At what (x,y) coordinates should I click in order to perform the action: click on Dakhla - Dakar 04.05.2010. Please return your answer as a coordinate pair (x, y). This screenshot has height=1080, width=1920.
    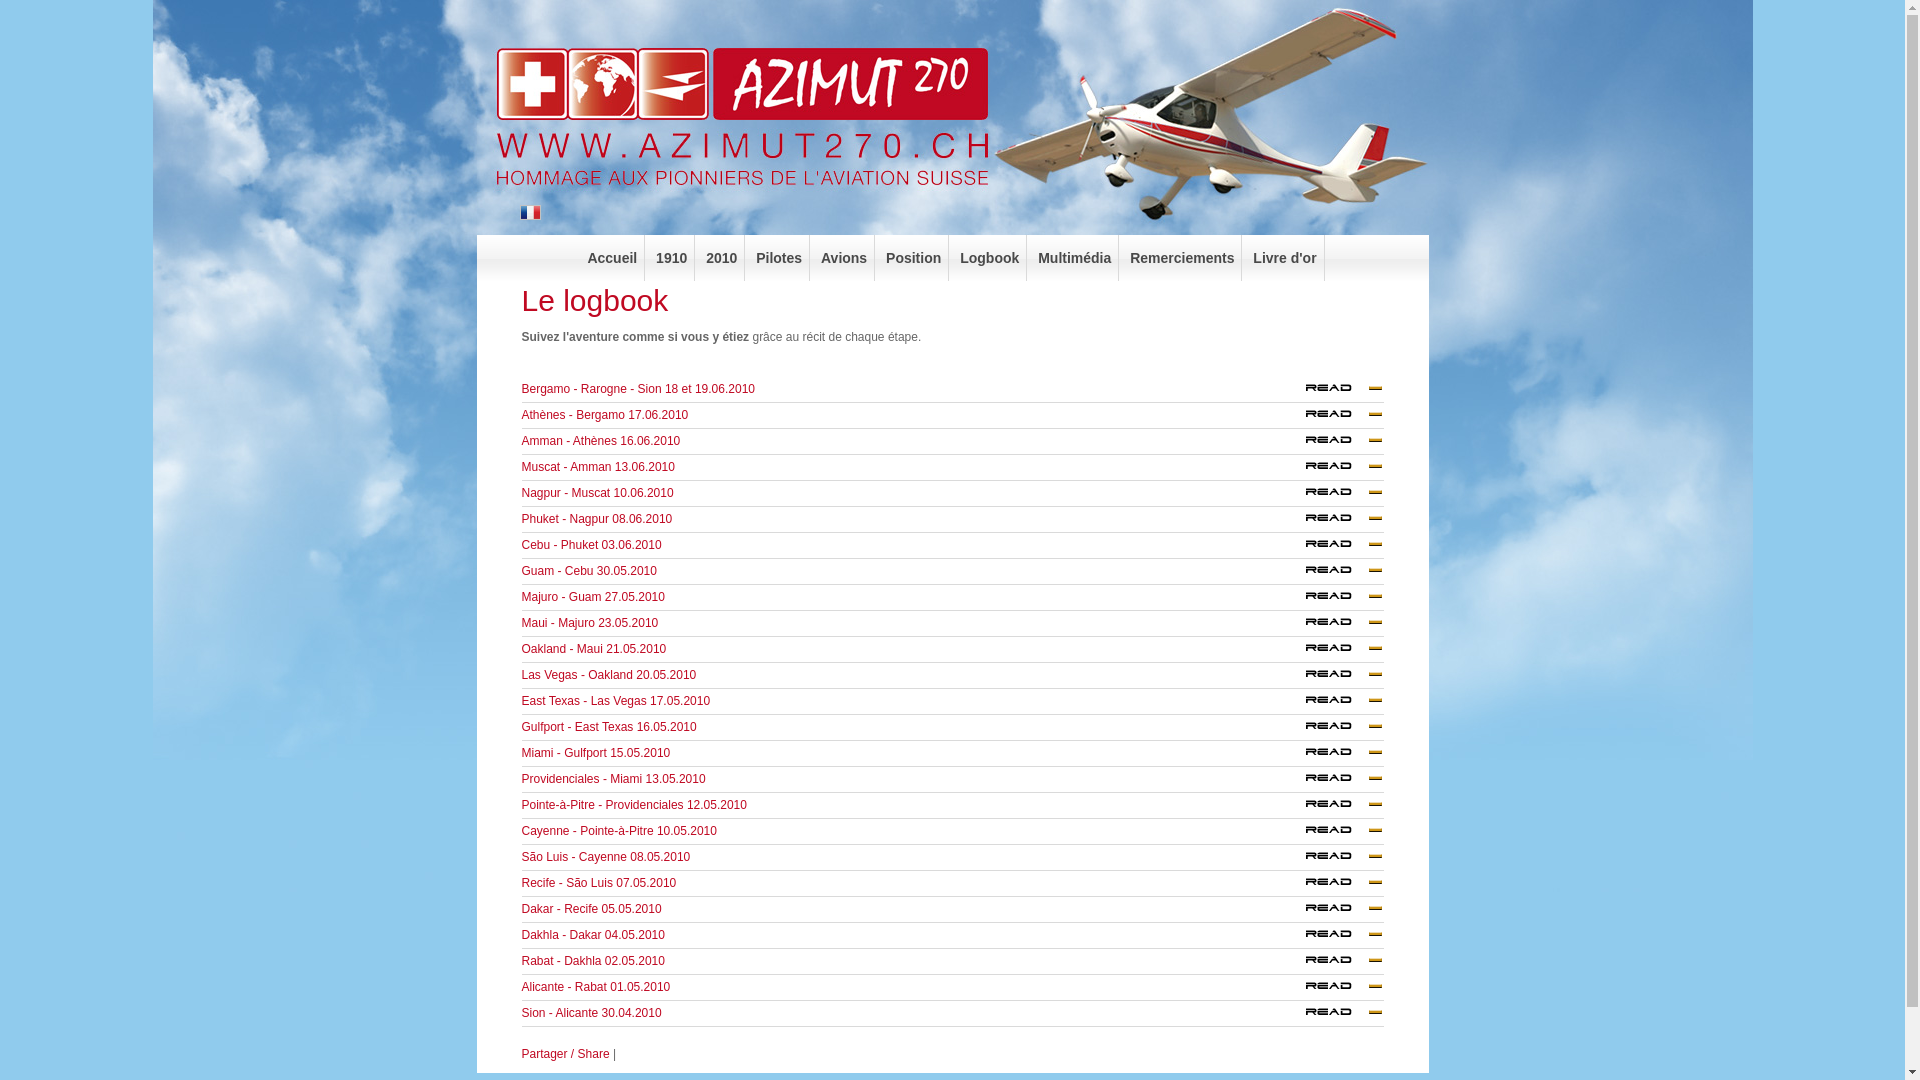
    Looking at the image, I should click on (1339, 939).